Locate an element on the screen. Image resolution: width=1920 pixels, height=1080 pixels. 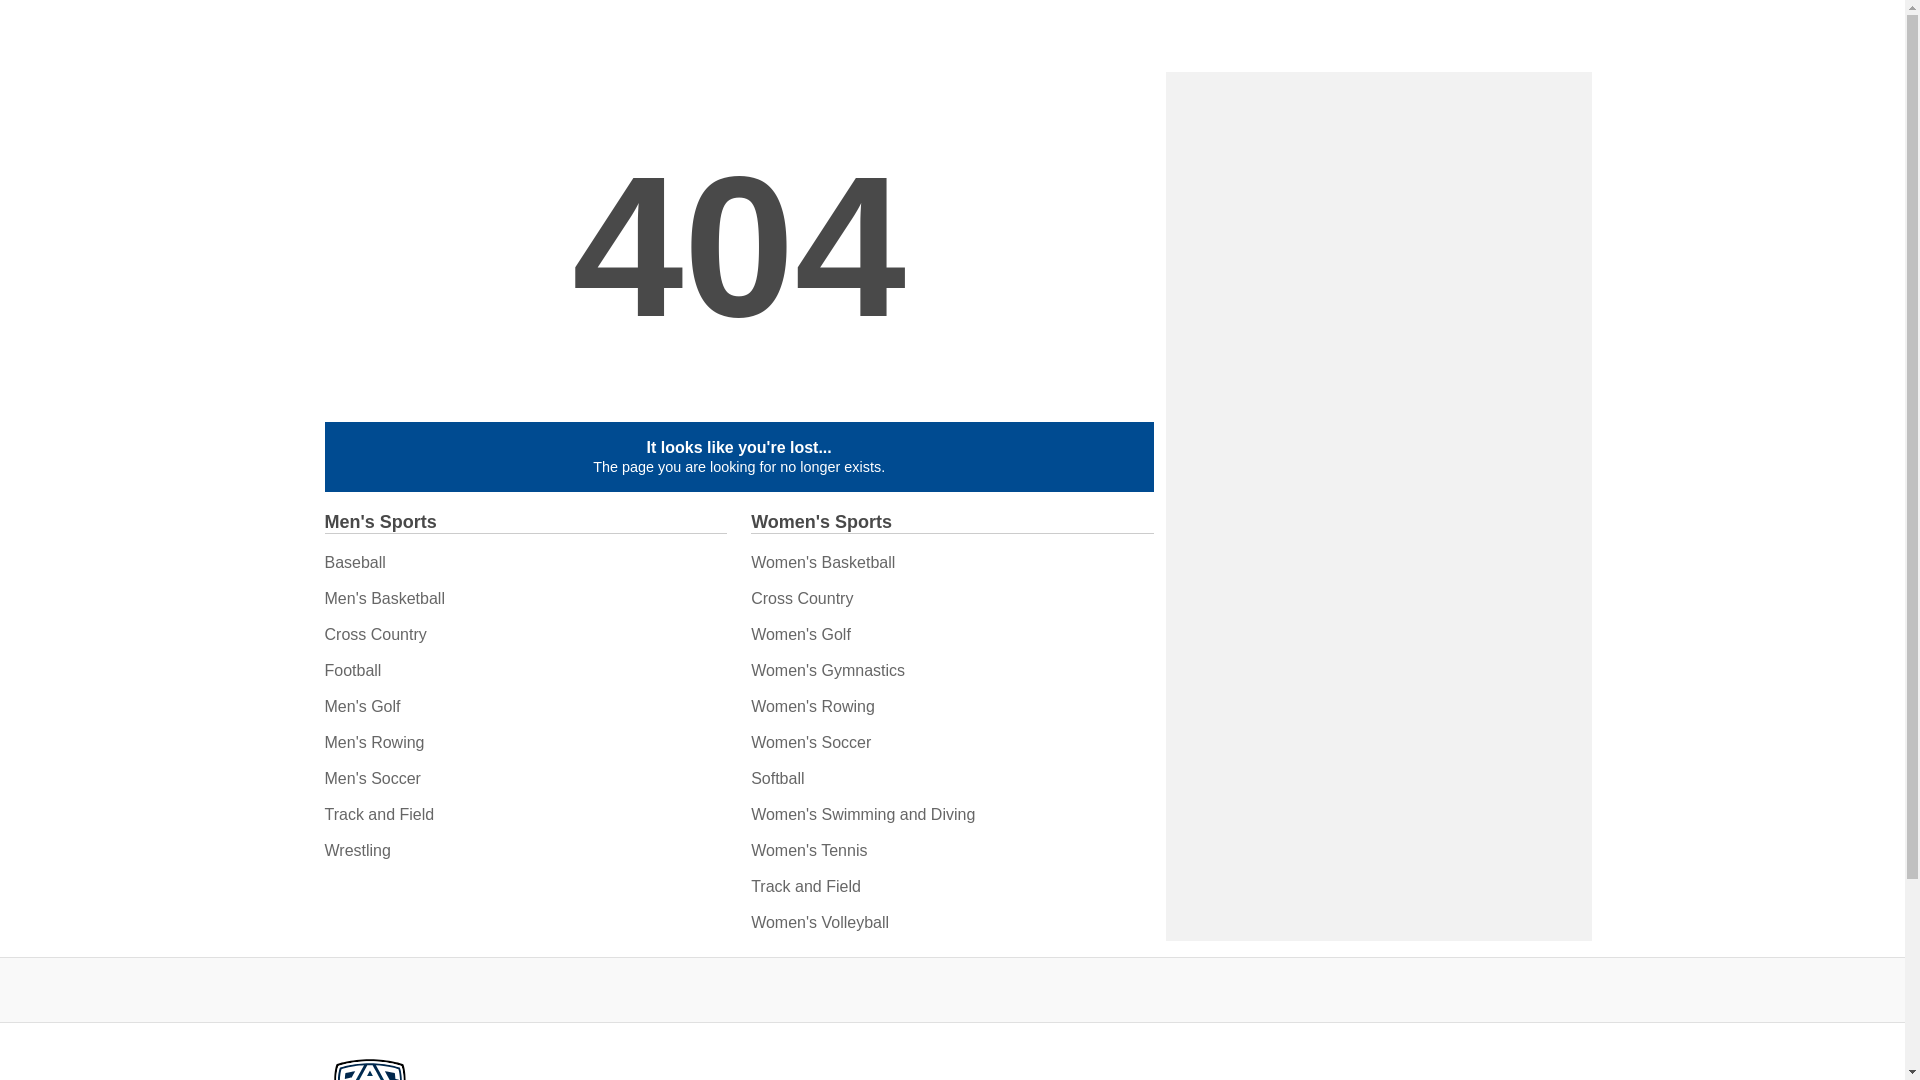
Men's Rowing is located at coordinates (374, 742).